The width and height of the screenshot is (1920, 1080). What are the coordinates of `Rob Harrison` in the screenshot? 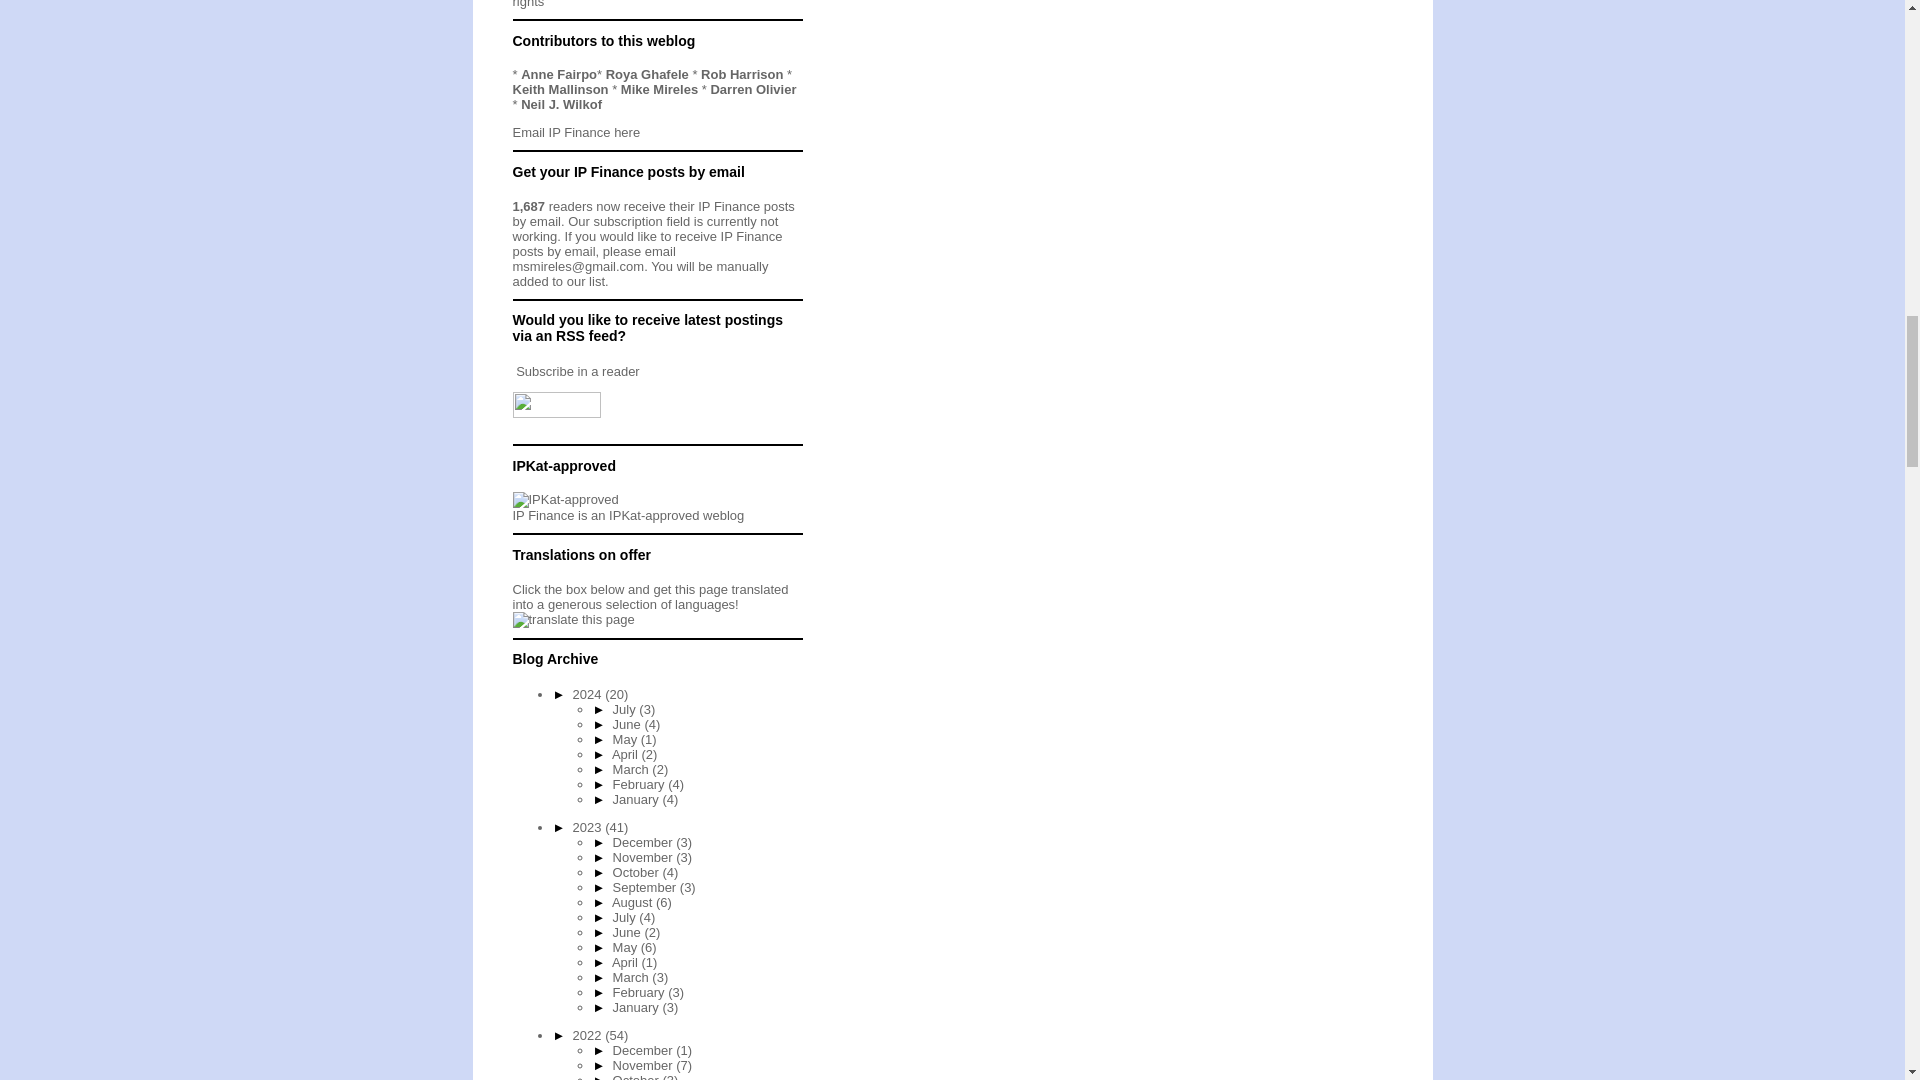 It's located at (742, 74).